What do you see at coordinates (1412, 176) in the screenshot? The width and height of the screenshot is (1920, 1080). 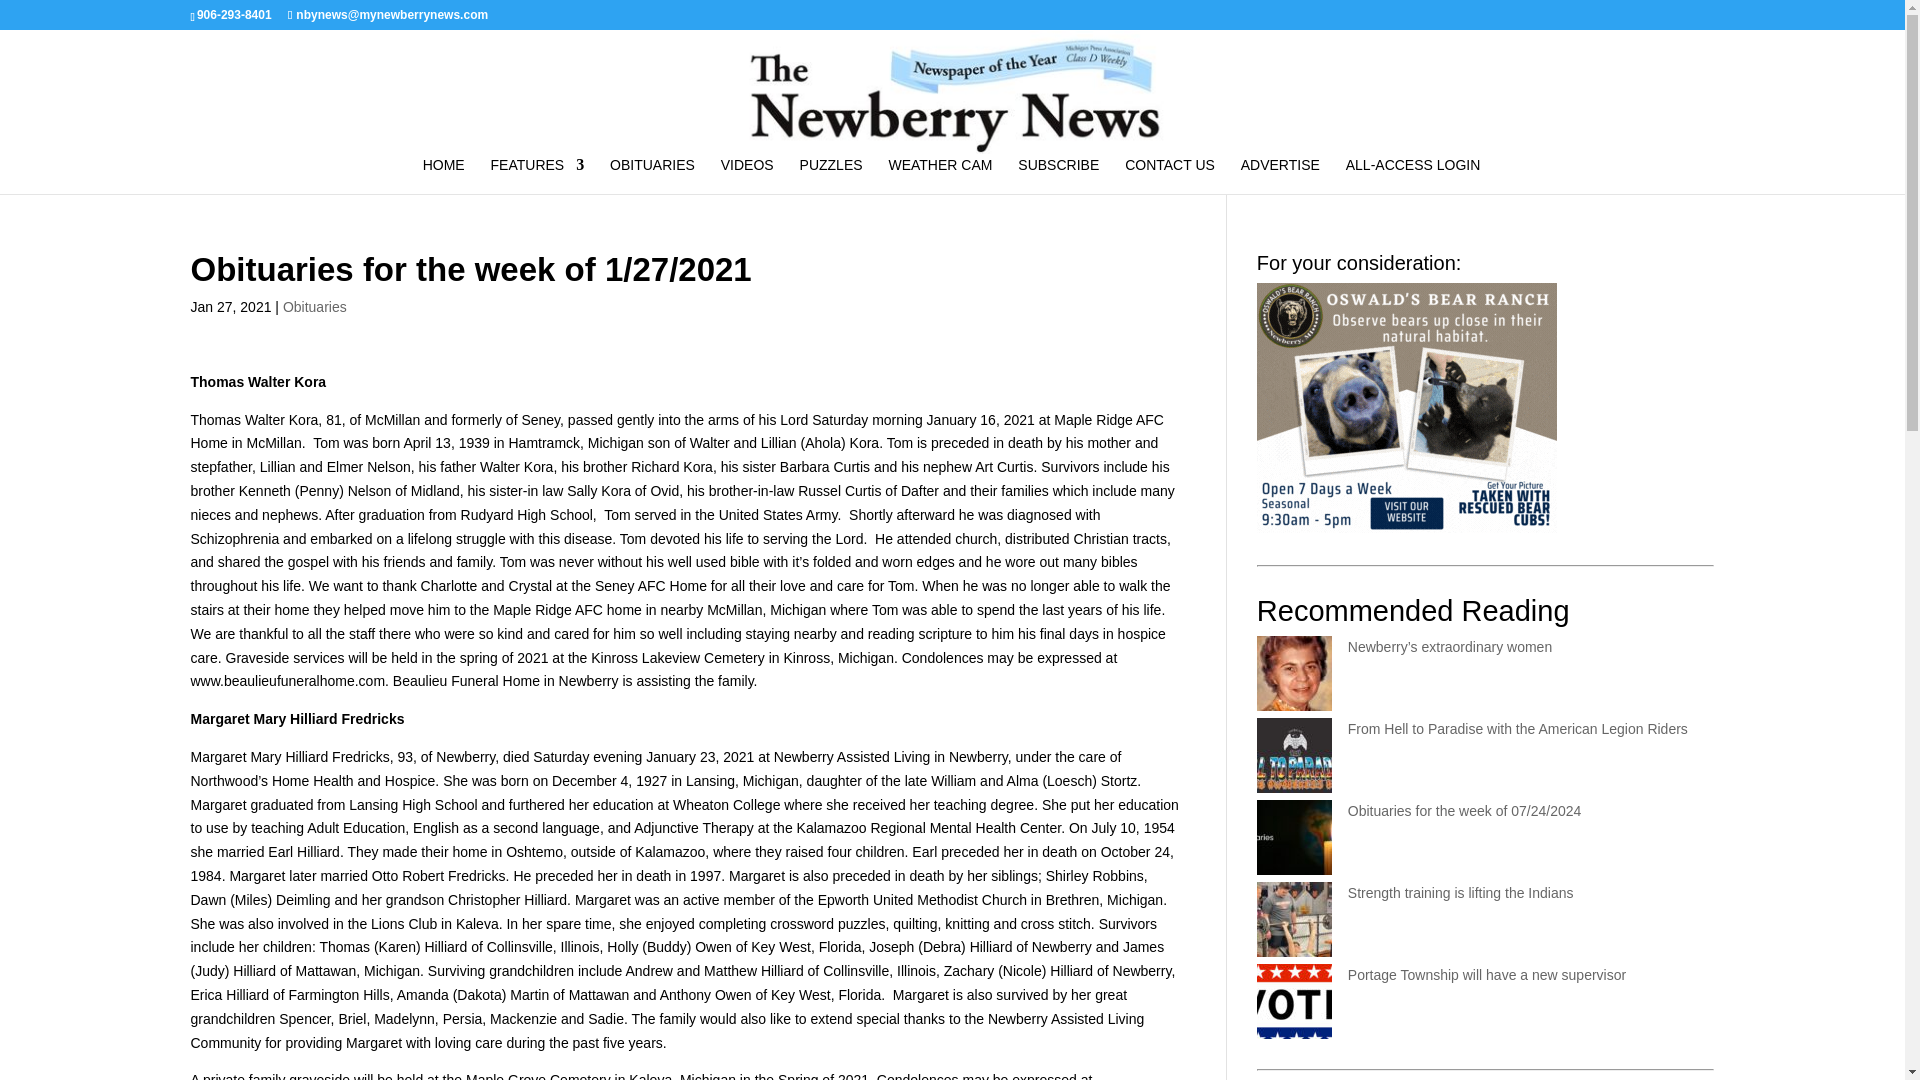 I see `ALL-ACCESS LOGIN` at bounding box center [1412, 176].